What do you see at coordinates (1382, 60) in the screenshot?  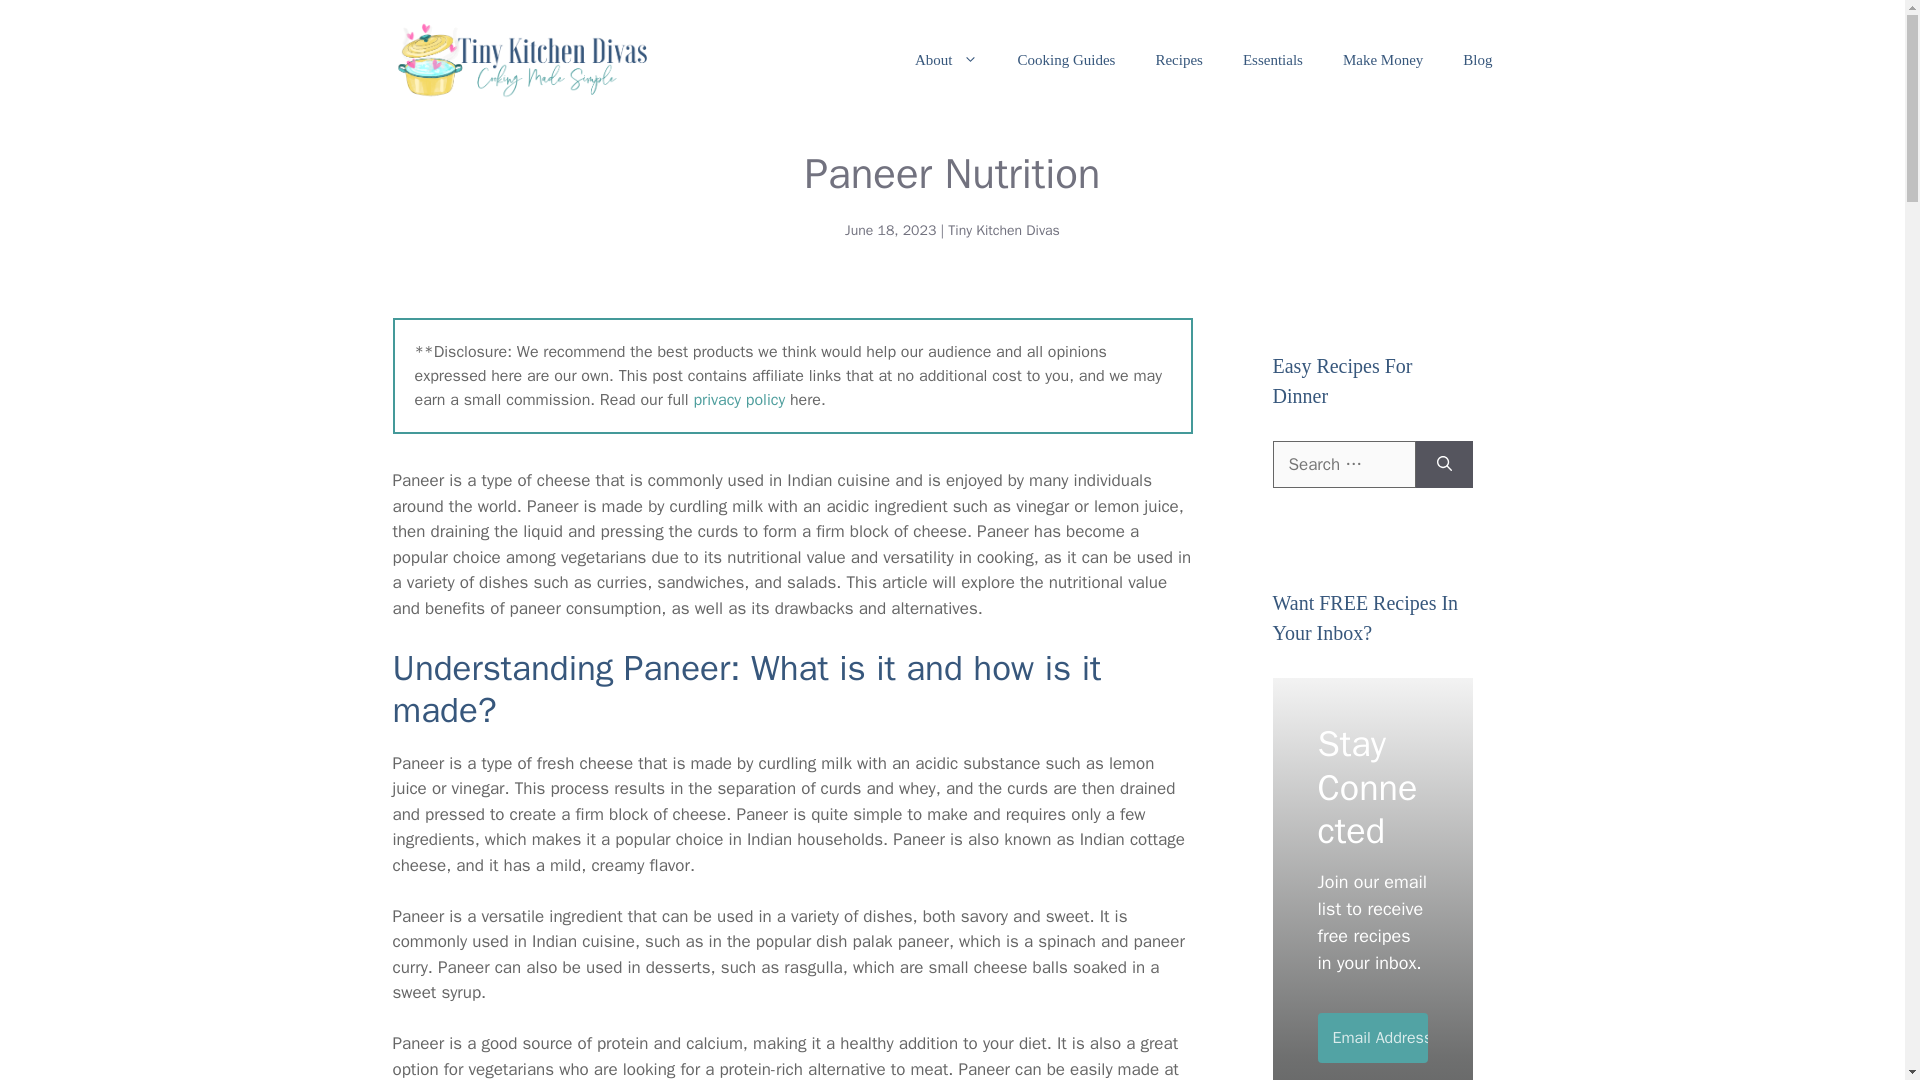 I see `Make Money` at bounding box center [1382, 60].